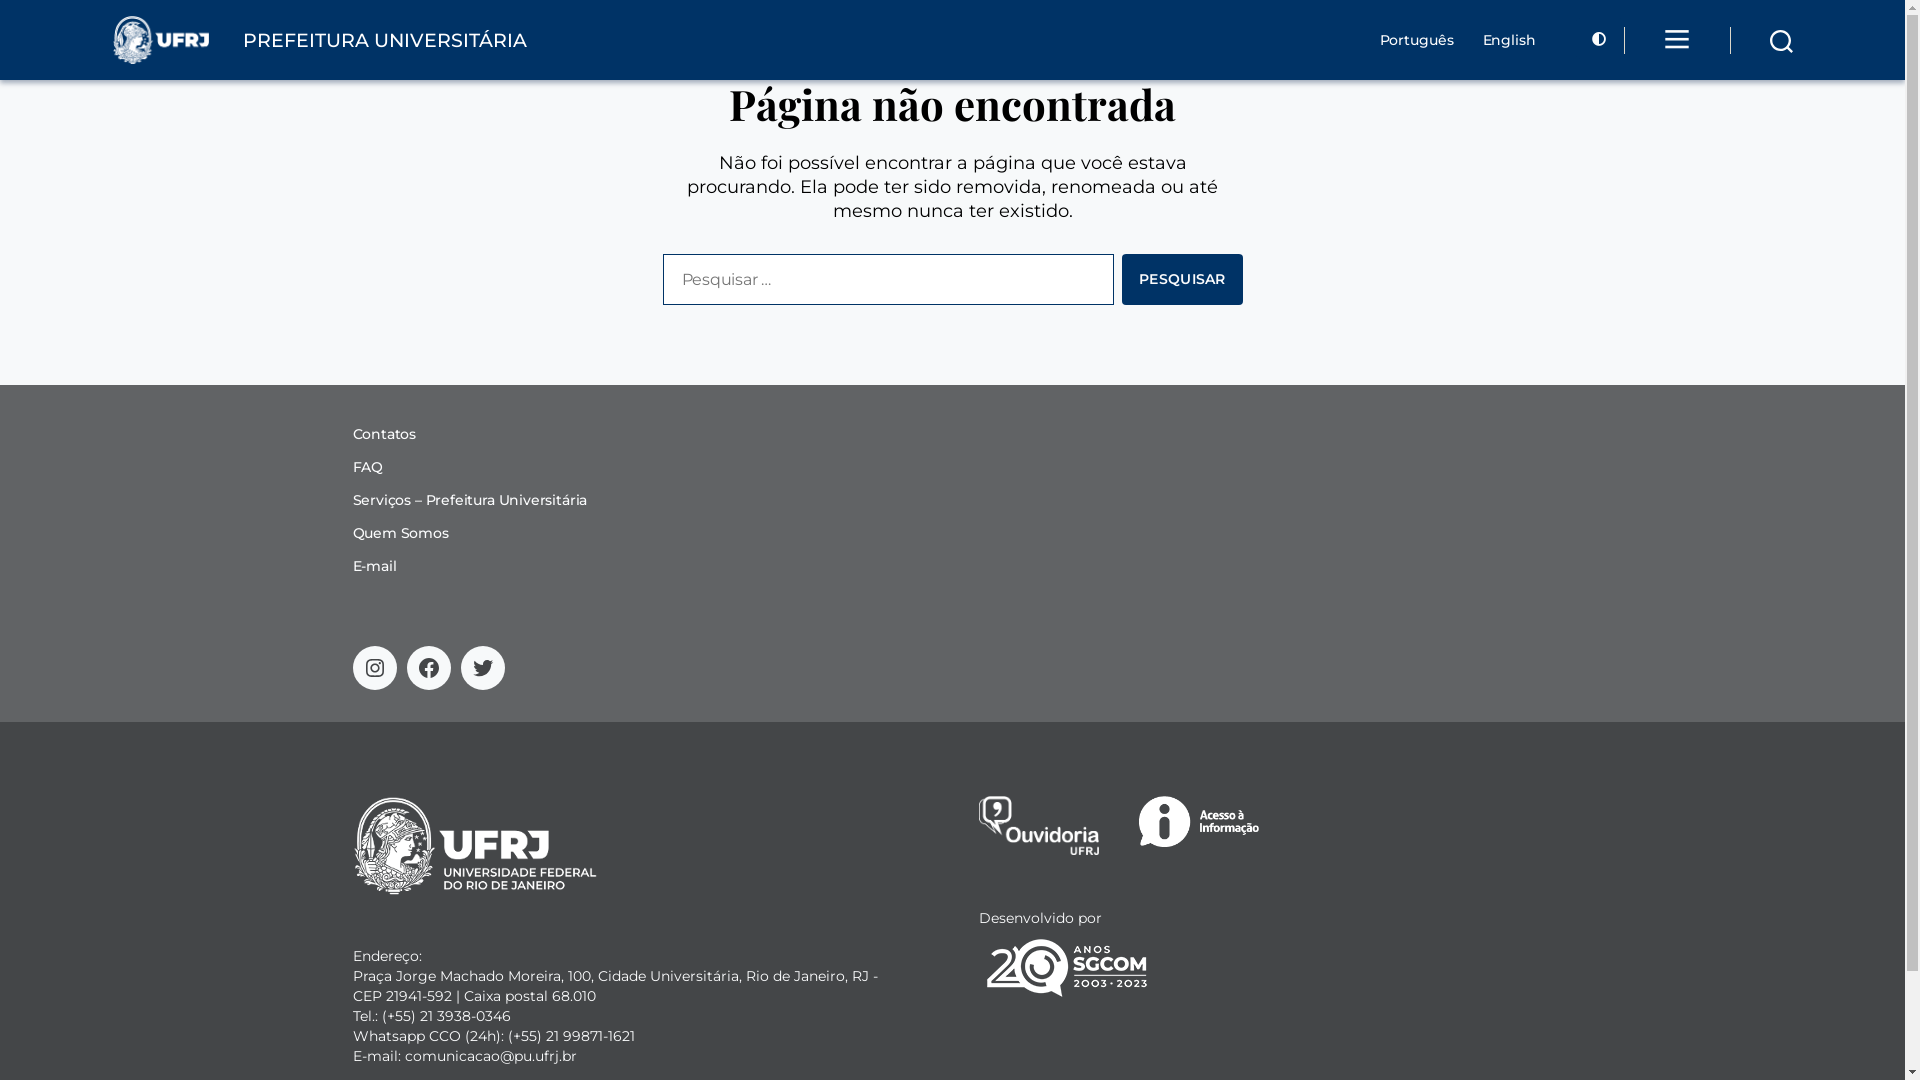 Image resolution: width=1920 pixels, height=1080 pixels. I want to click on E-mail, so click(374, 566).